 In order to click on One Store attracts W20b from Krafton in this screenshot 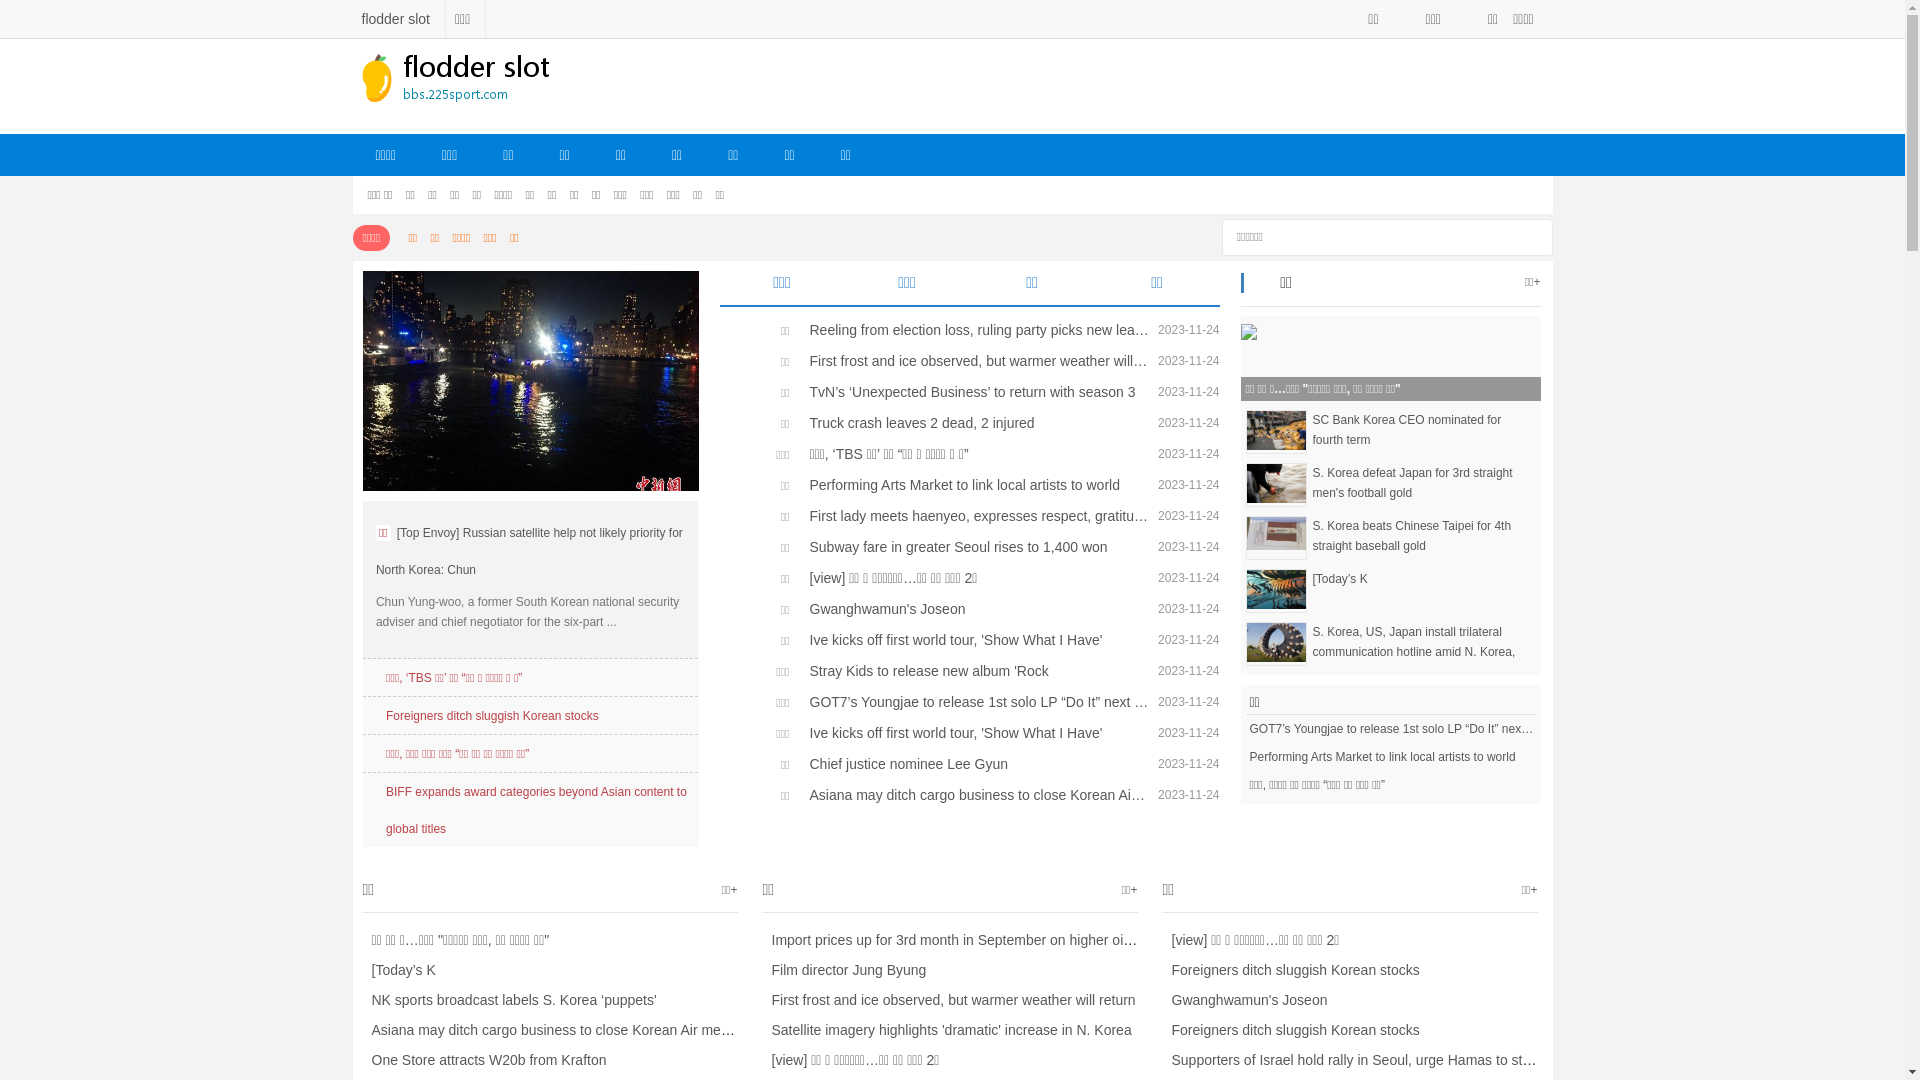, I will do `click(484, 1060)`.